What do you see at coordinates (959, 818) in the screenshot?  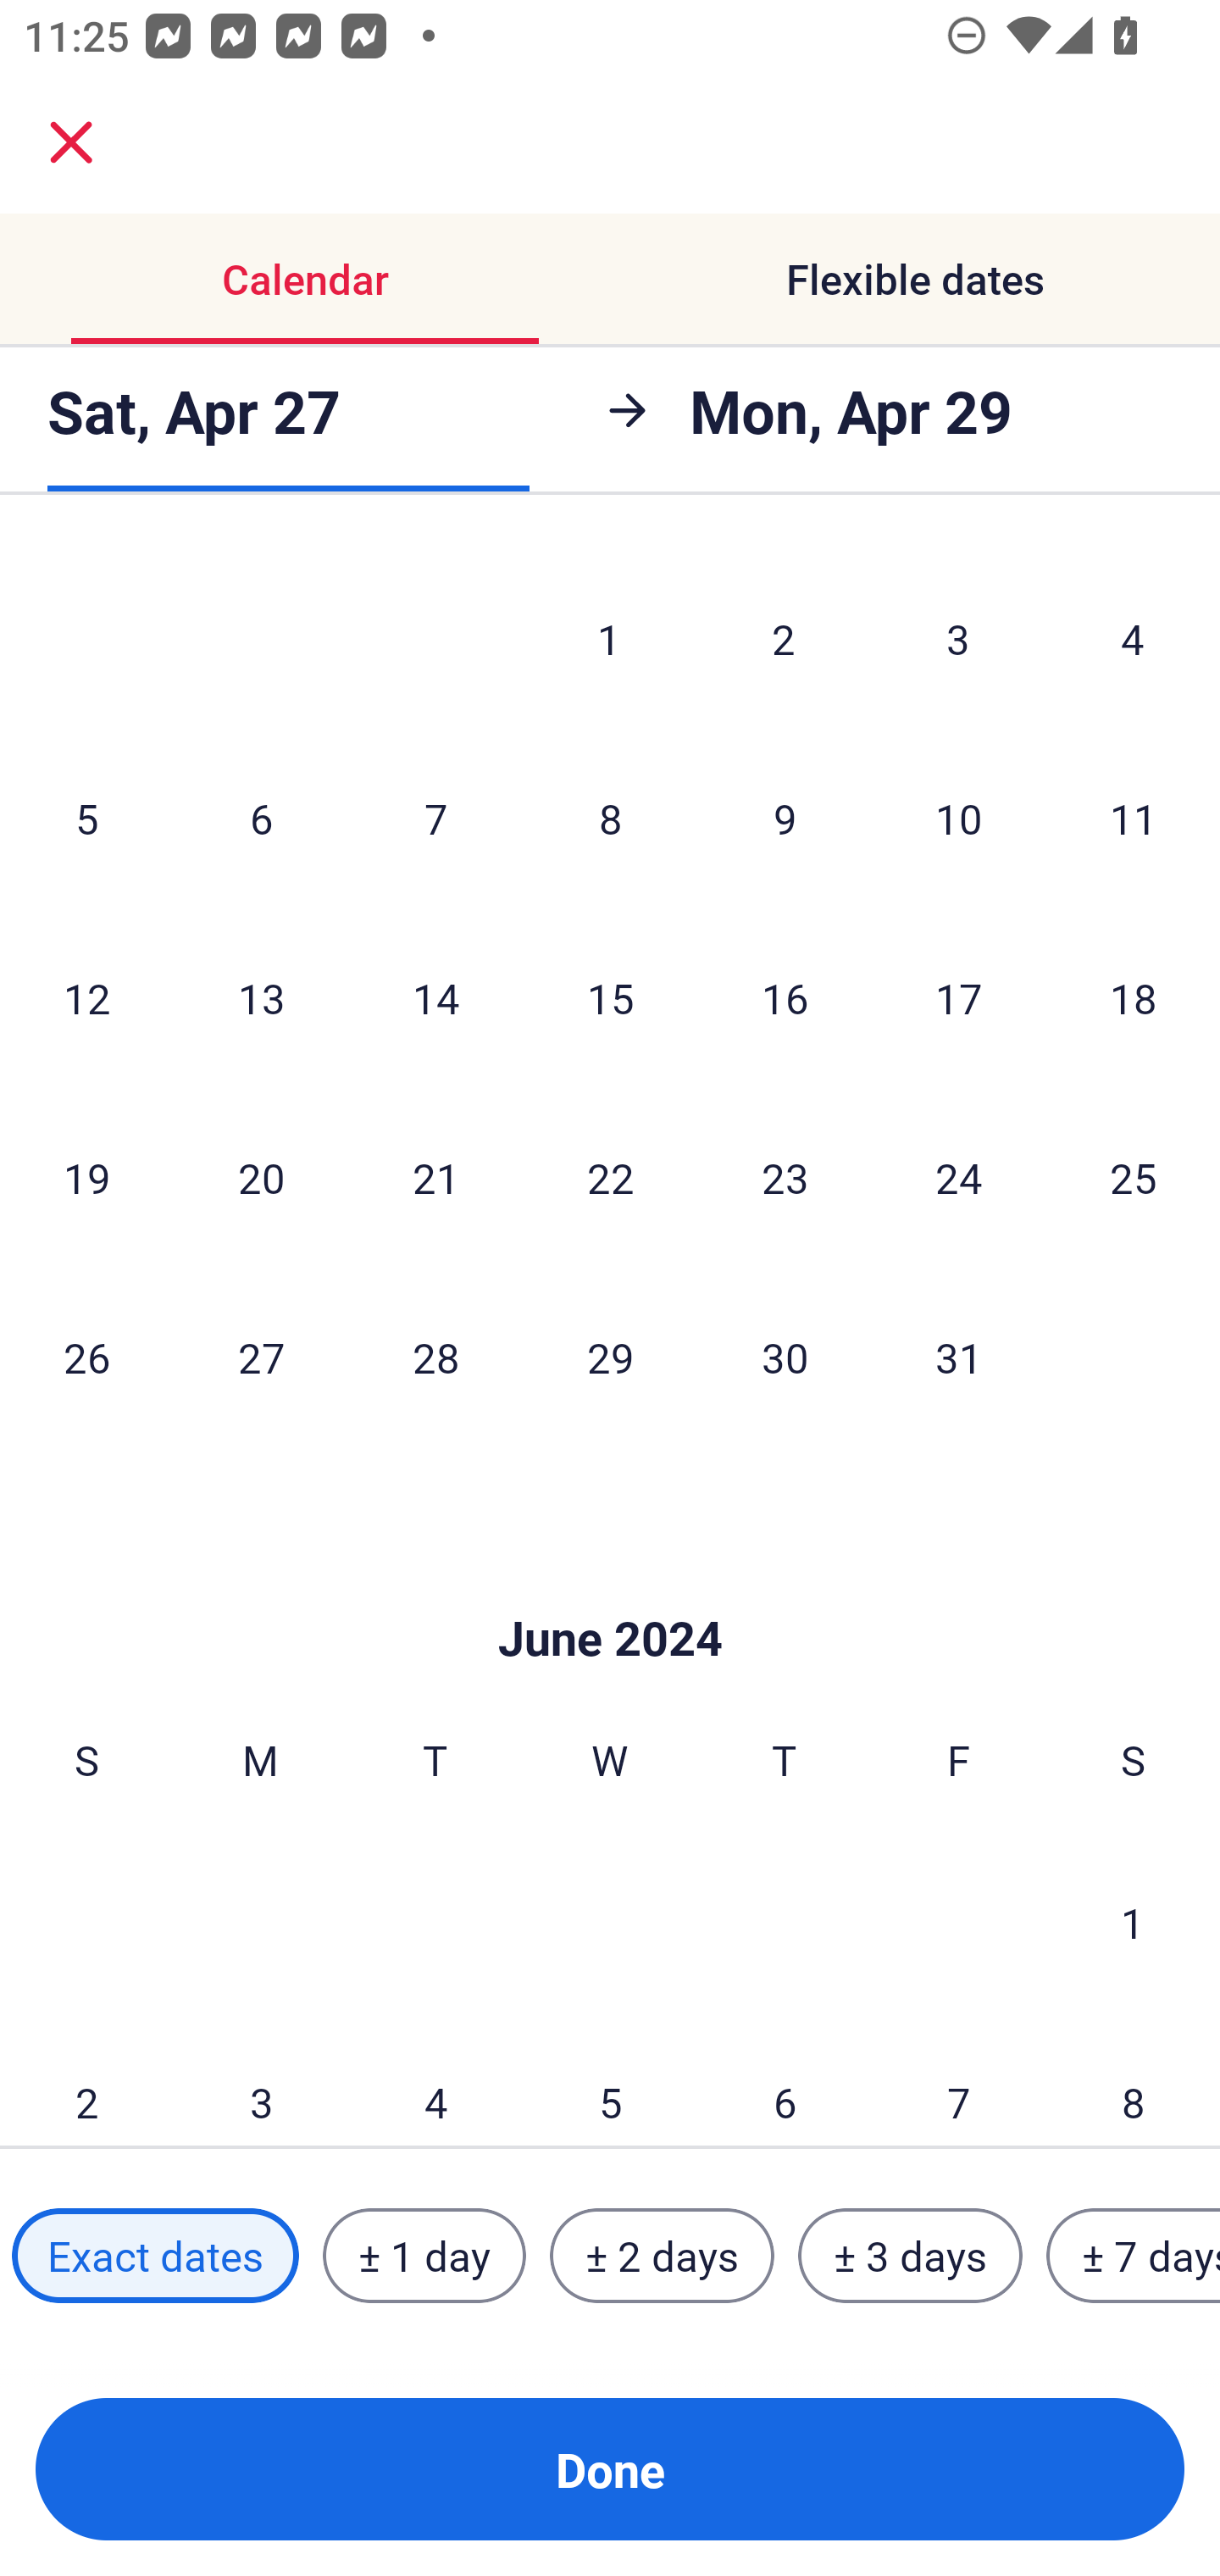 I see `10 Friday, May 10, 2024` at bounding box center [959, 818].